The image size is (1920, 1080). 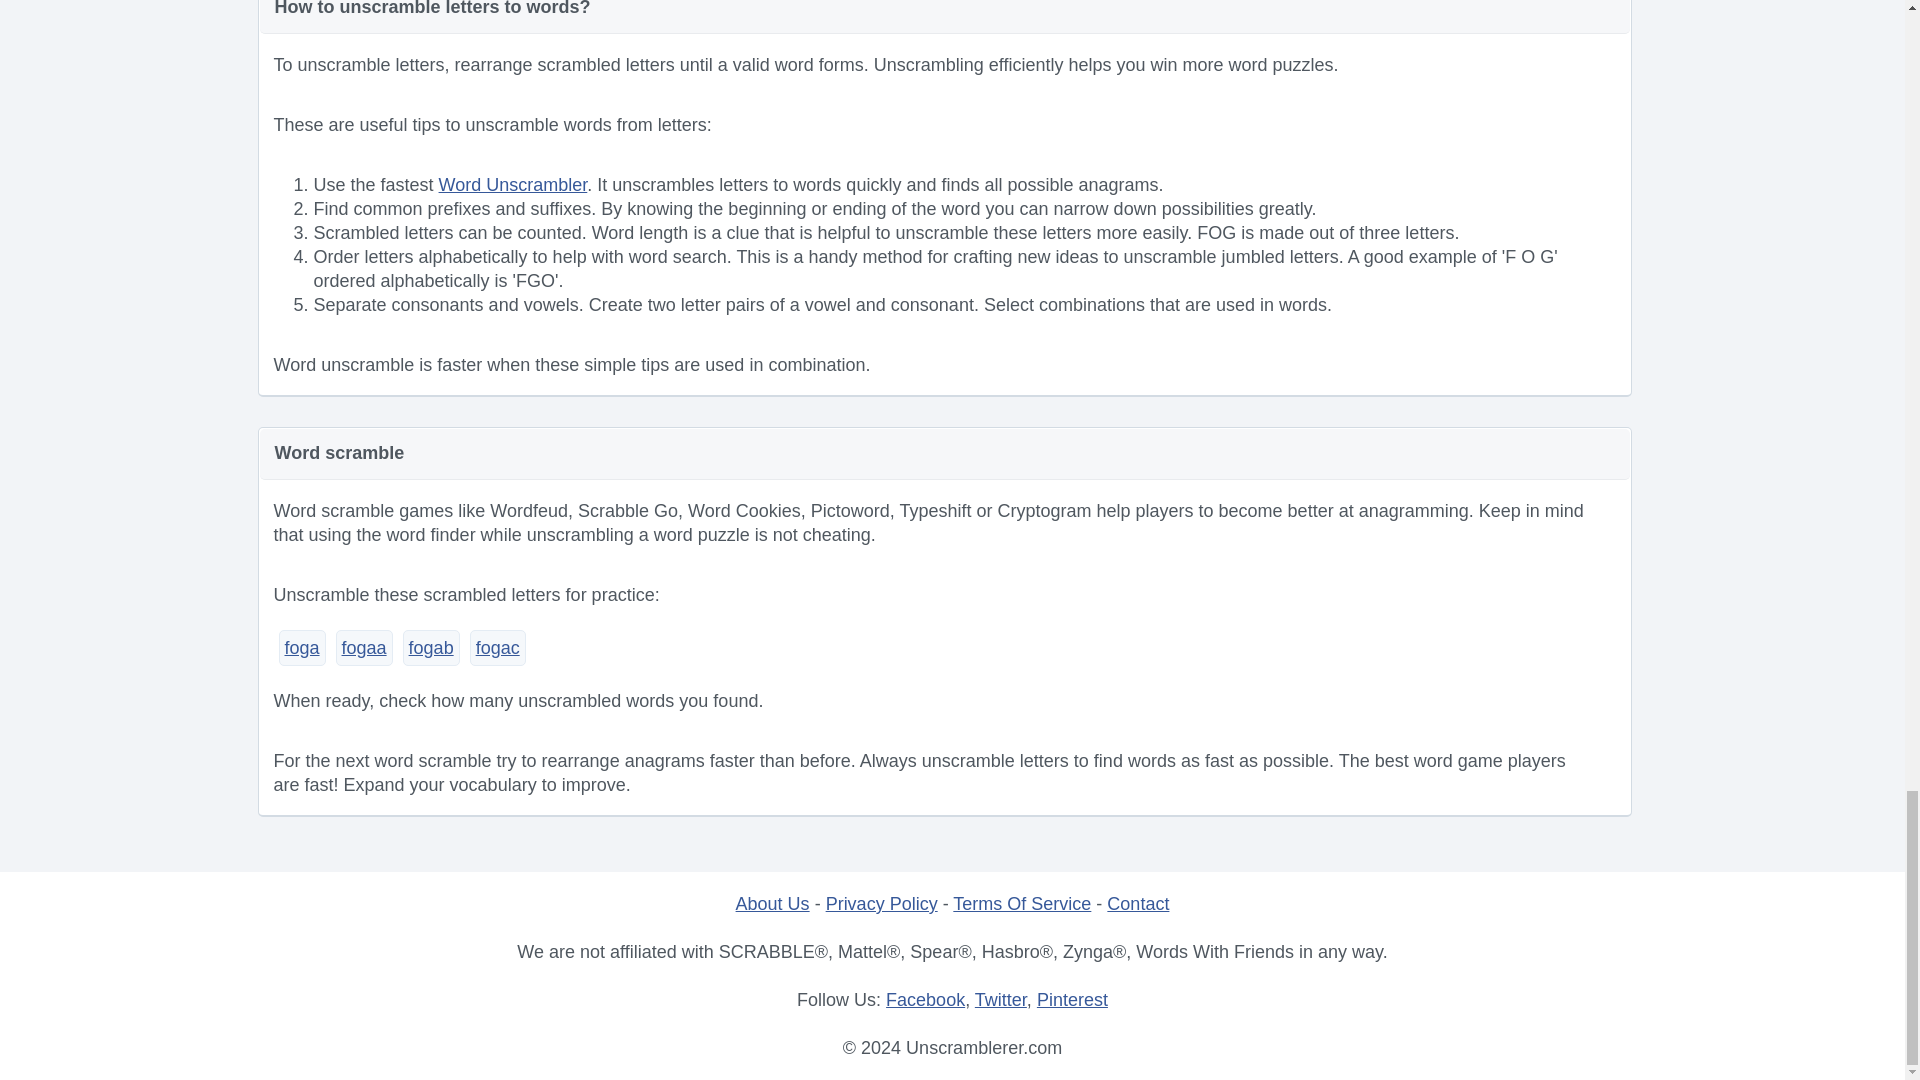 What do you see at coordinates (432, 648) in the screenshot?
I see `fogab` at bounding box center [432, 648].